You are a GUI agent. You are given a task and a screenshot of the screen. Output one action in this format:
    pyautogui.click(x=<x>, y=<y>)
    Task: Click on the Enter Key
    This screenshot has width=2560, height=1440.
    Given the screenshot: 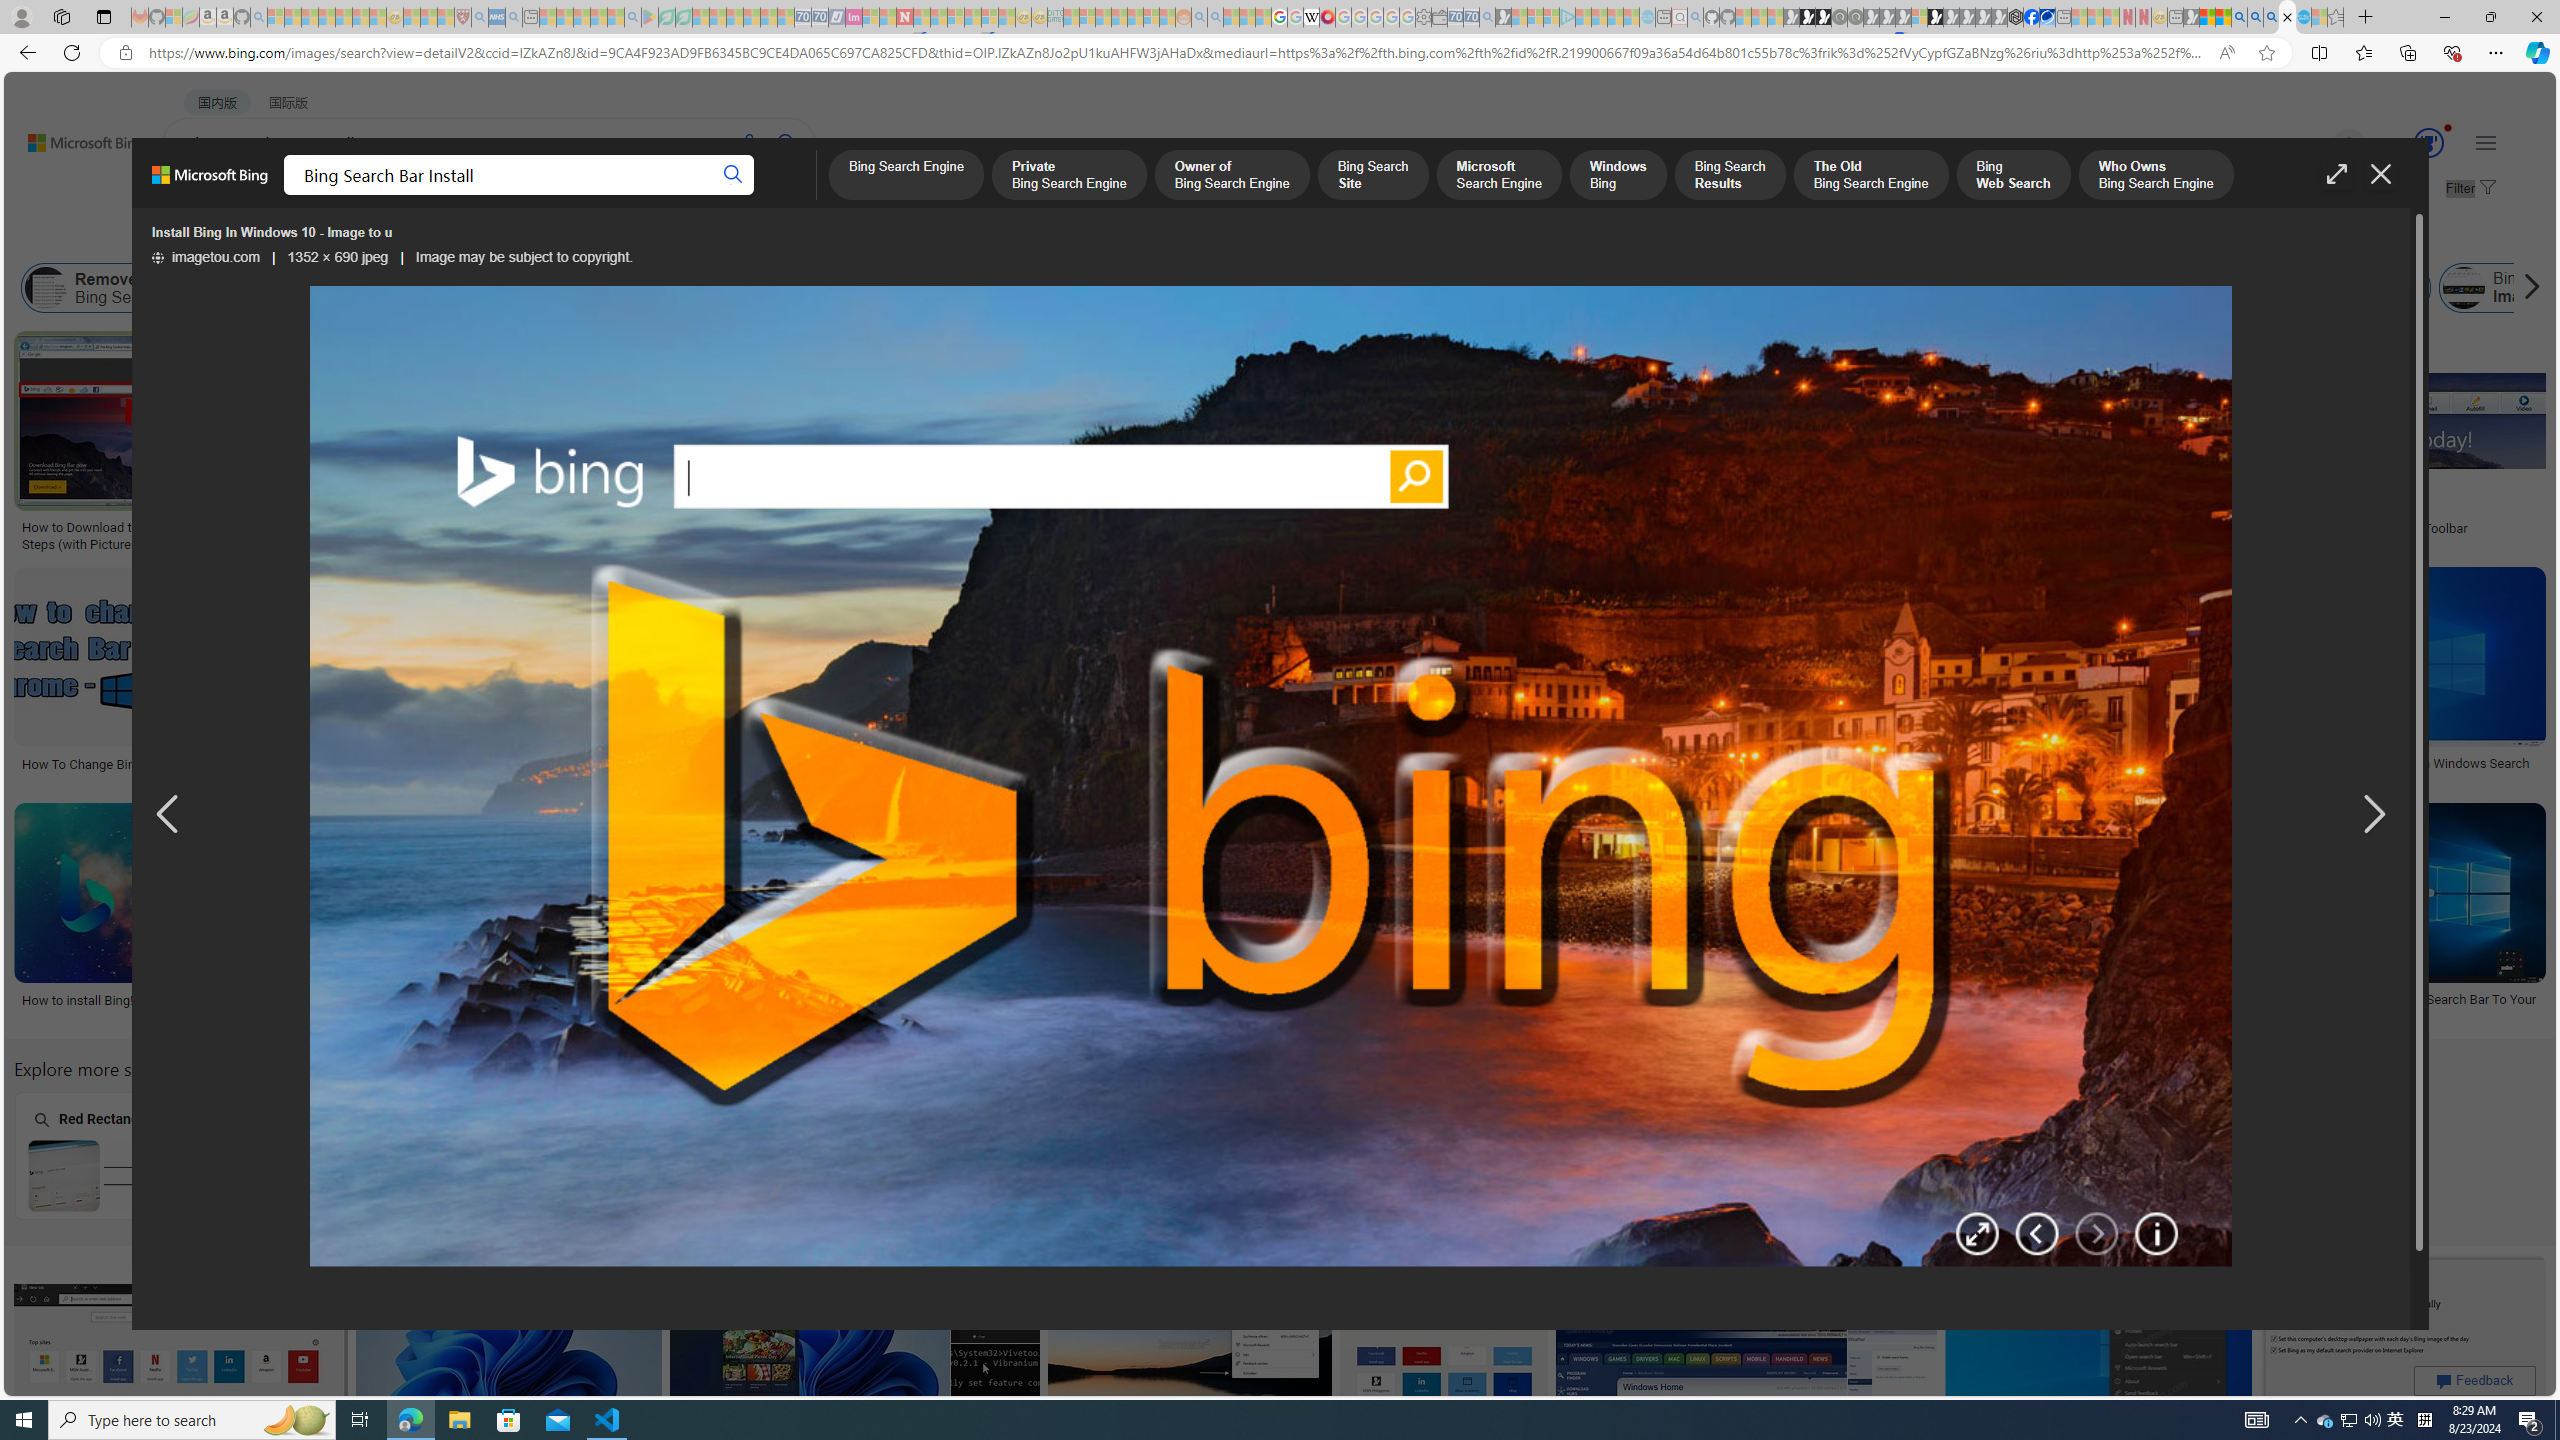 What is the action you would take?
    pyautogui.click(x=651, y=1156)
    